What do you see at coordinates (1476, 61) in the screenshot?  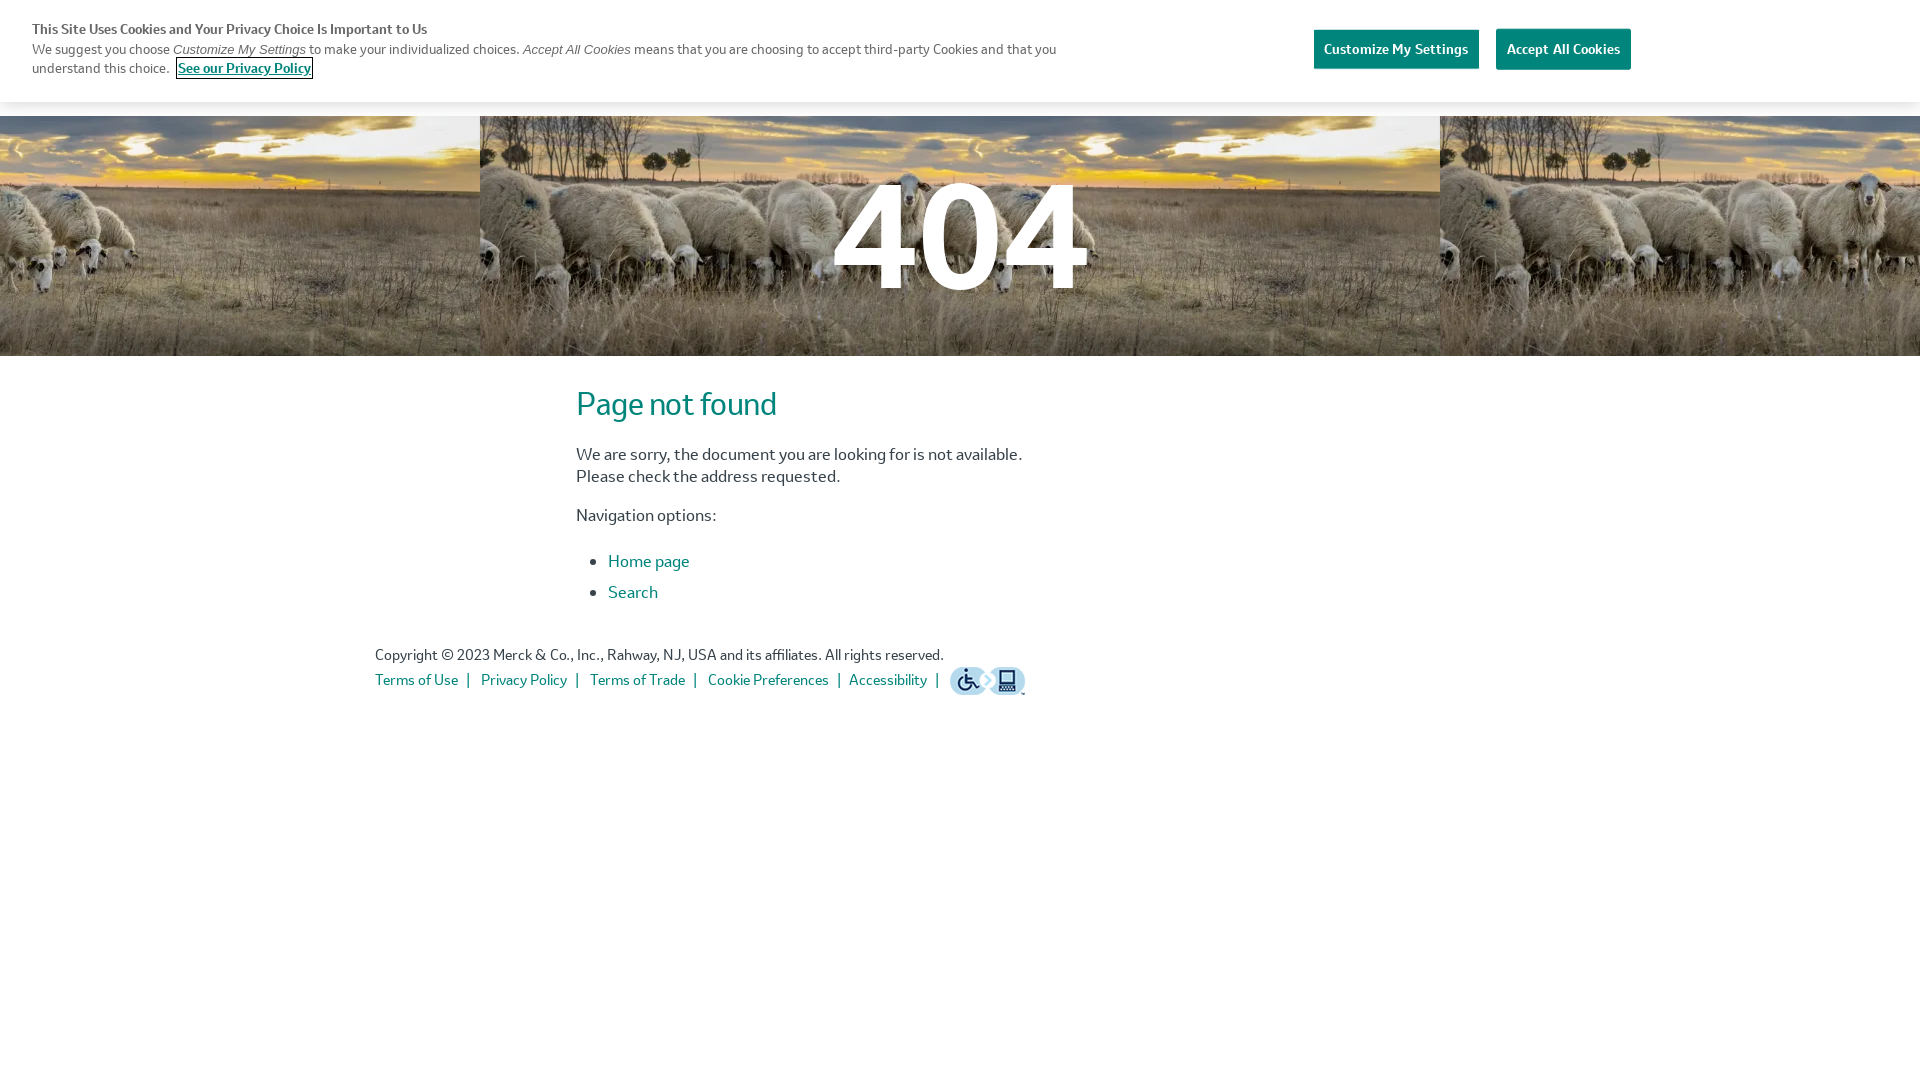 I see `CONTACT US` at bounding box center [1476, 61].